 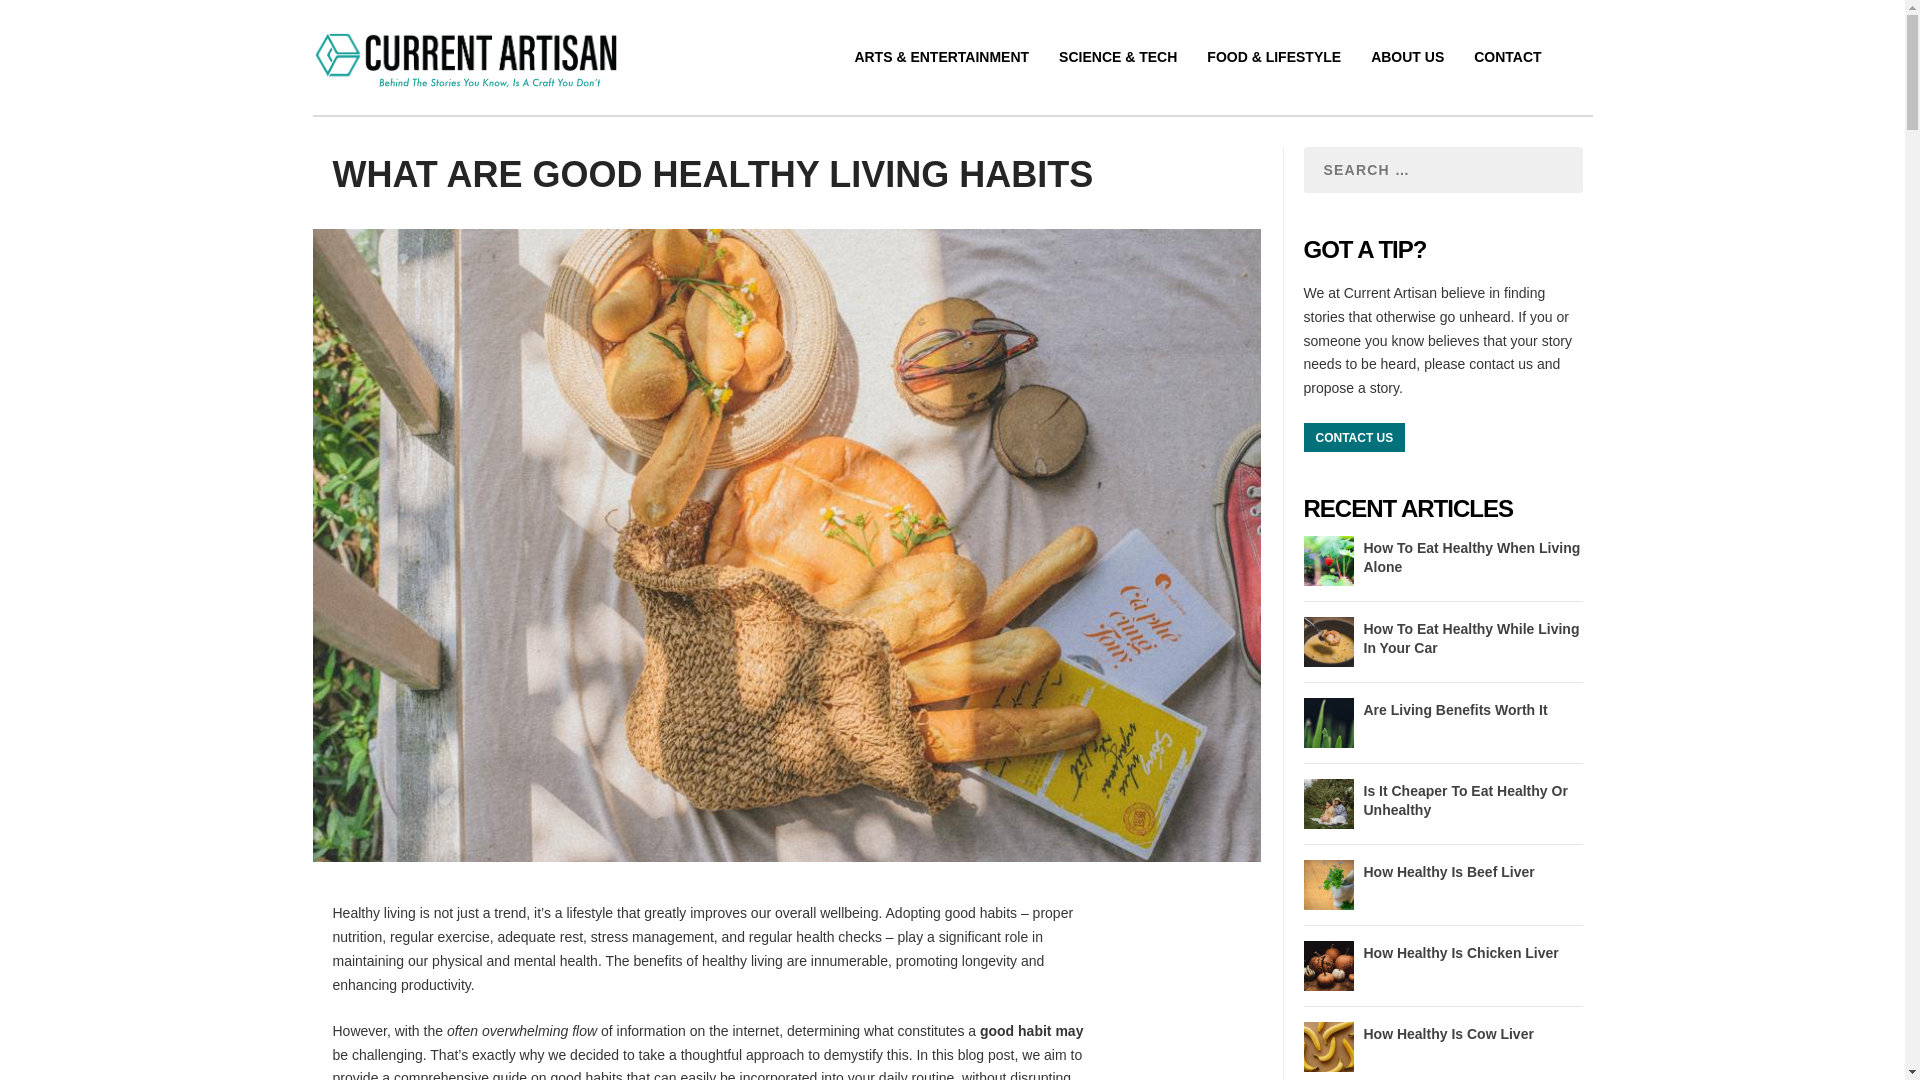 What do you see at coordinates (1508, 80) in the screenshot?
I see `CONTACT` at bounding box center [1508, 80].